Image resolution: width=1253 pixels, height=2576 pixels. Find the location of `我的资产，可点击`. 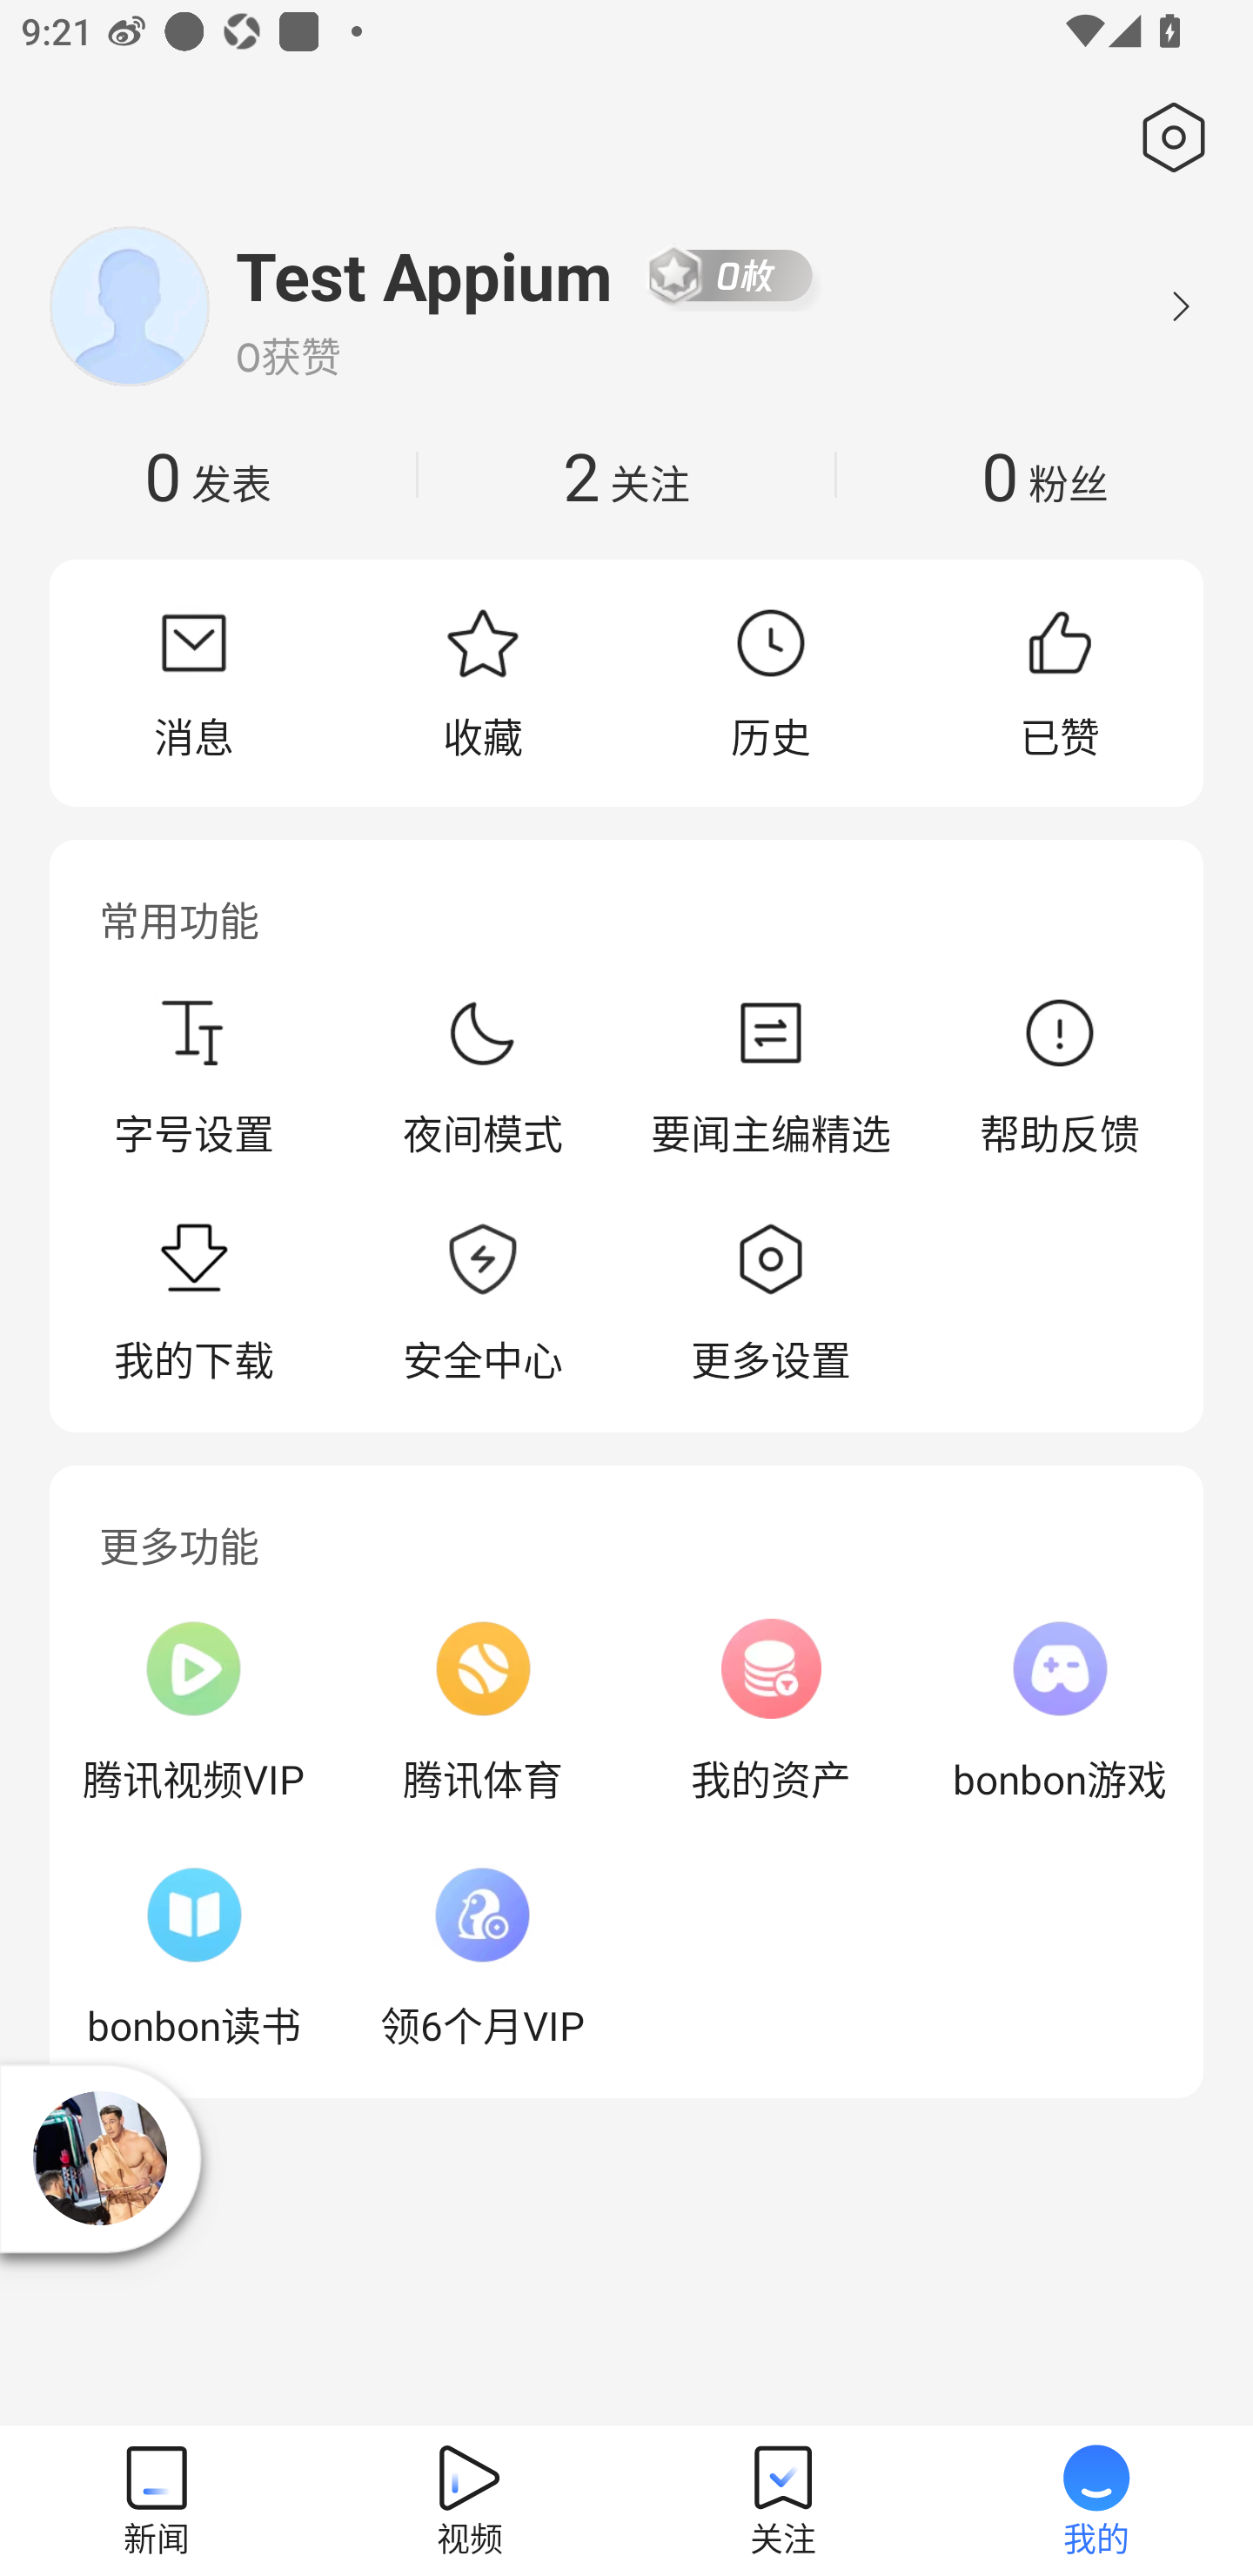

我的资产，可点击 is located at coordinates (771, 1711).